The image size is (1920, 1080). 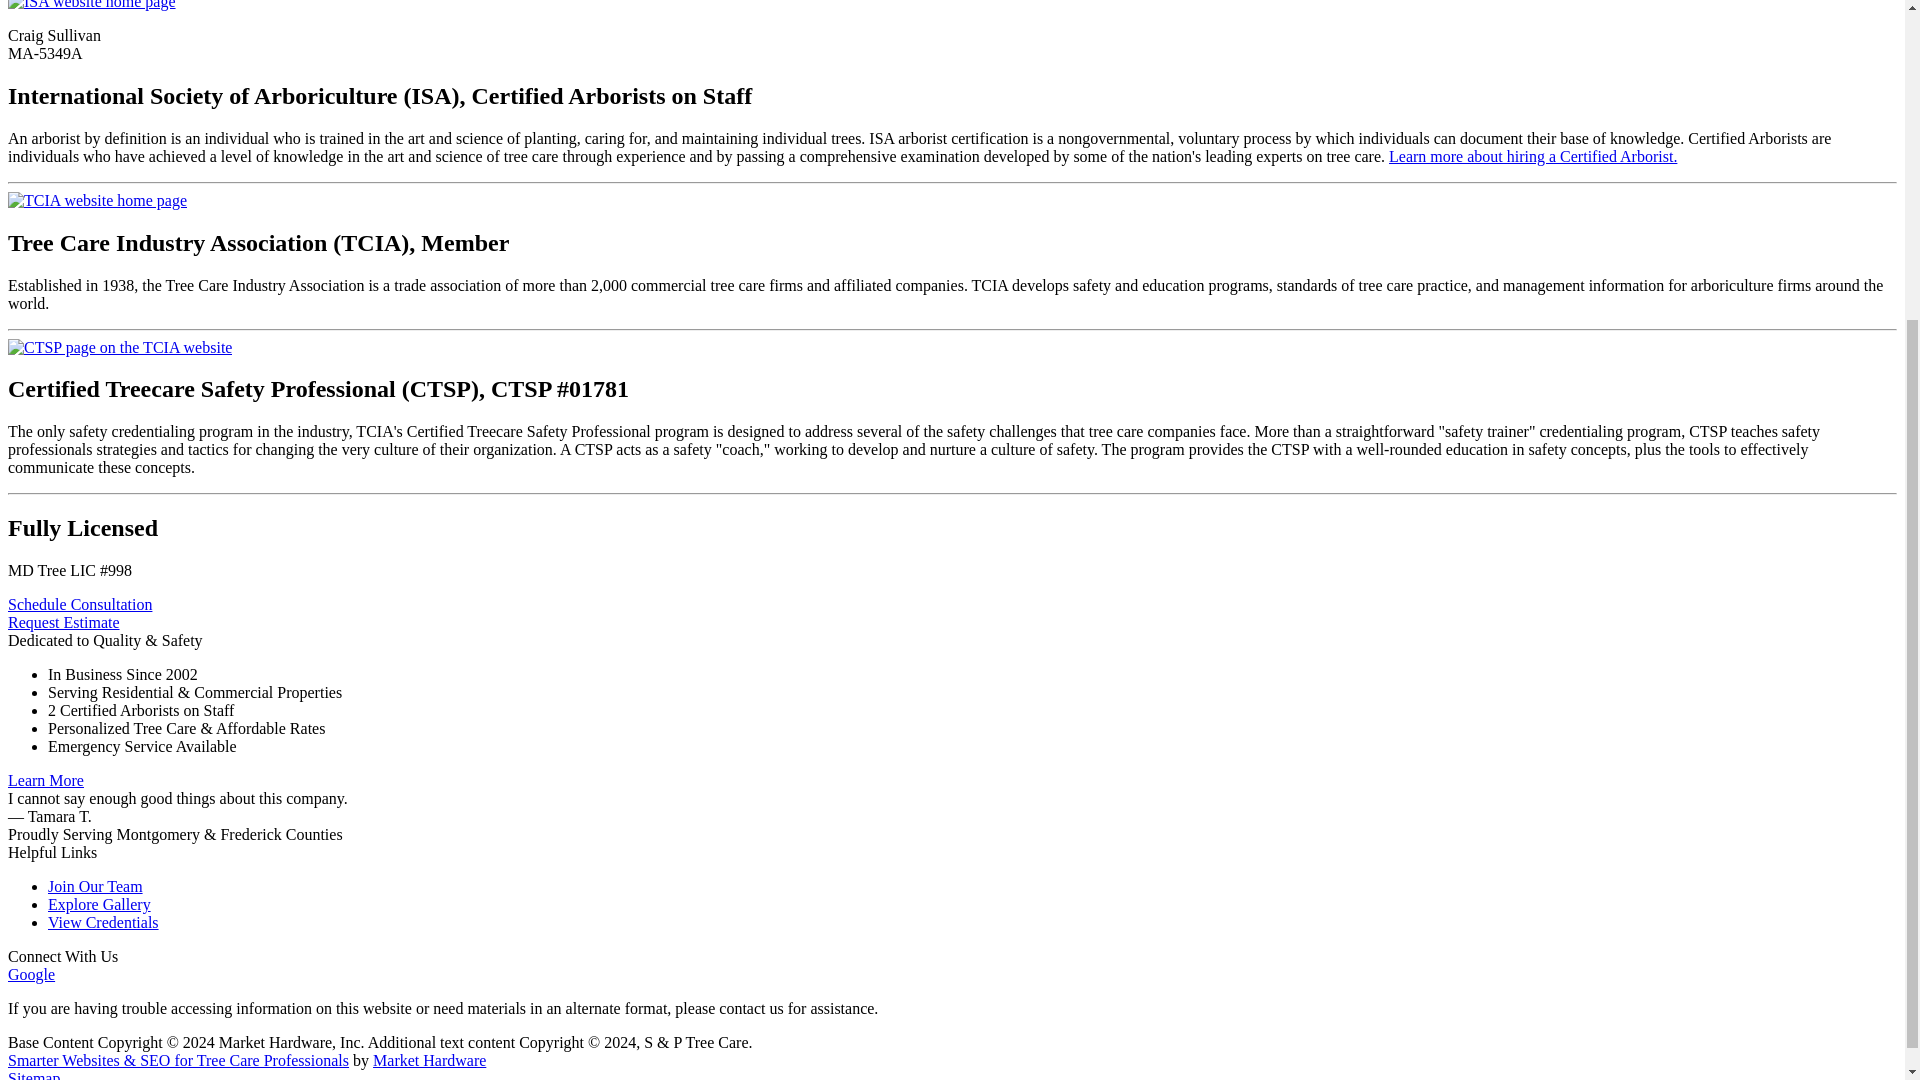 What do you see at coordinates (428, 1060) in the screenshot?
I see `Market Hardware` at bounding box center [428, 1060].